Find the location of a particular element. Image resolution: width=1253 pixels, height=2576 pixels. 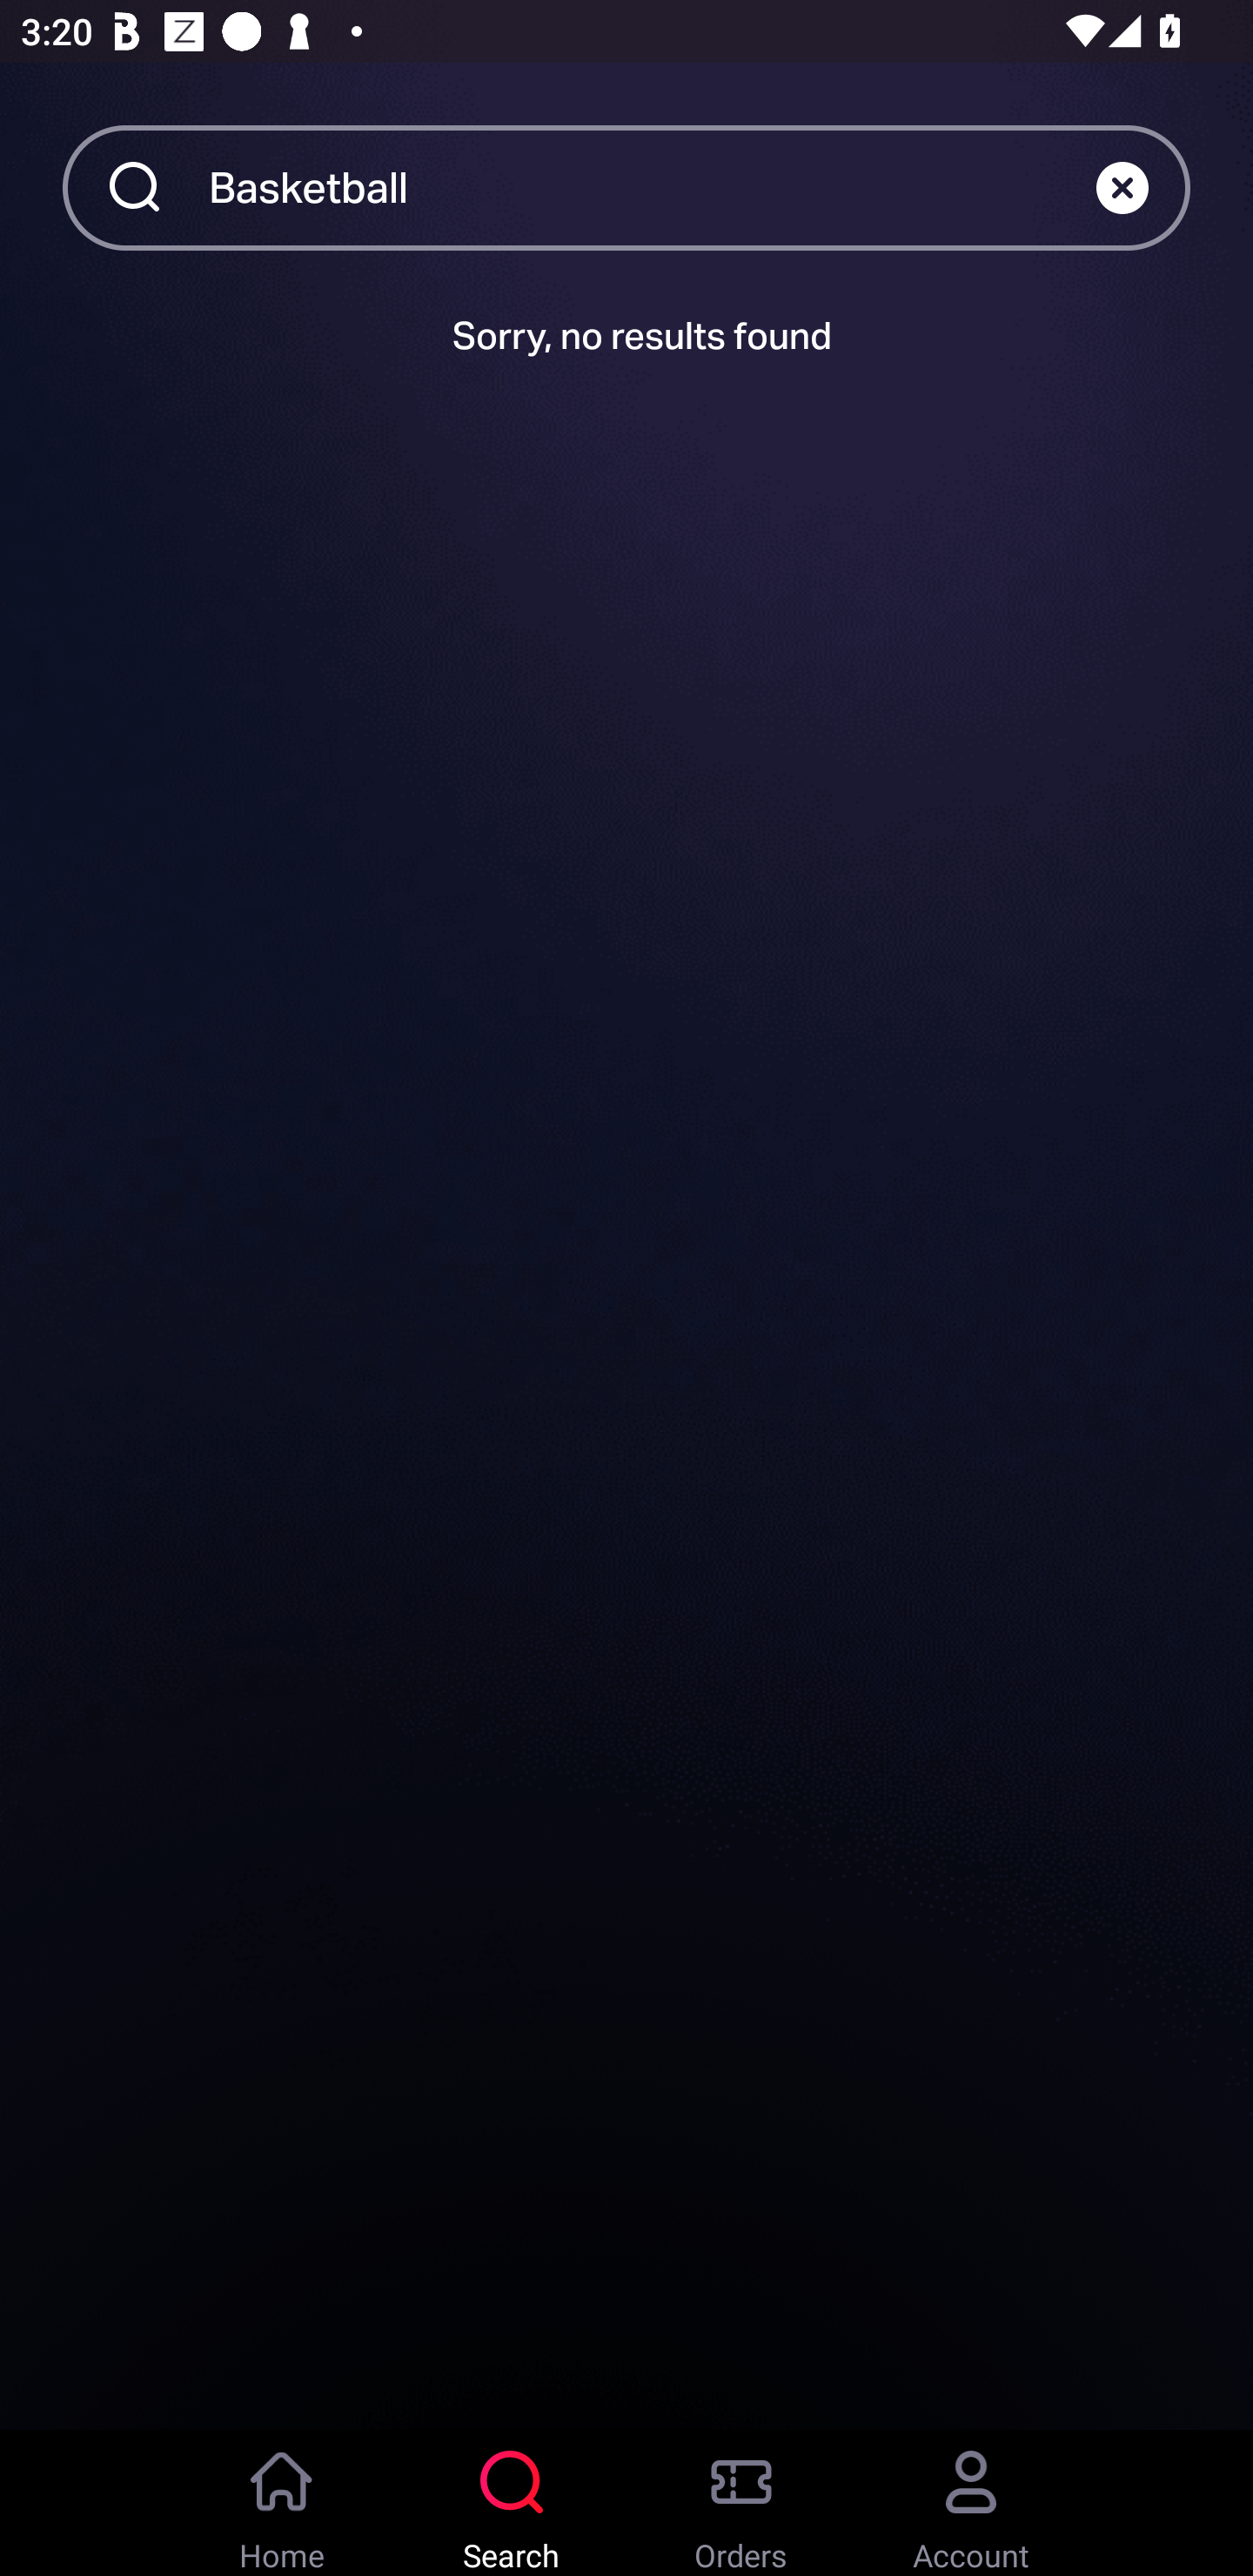

Basketball is located at coordinates (653, 186).